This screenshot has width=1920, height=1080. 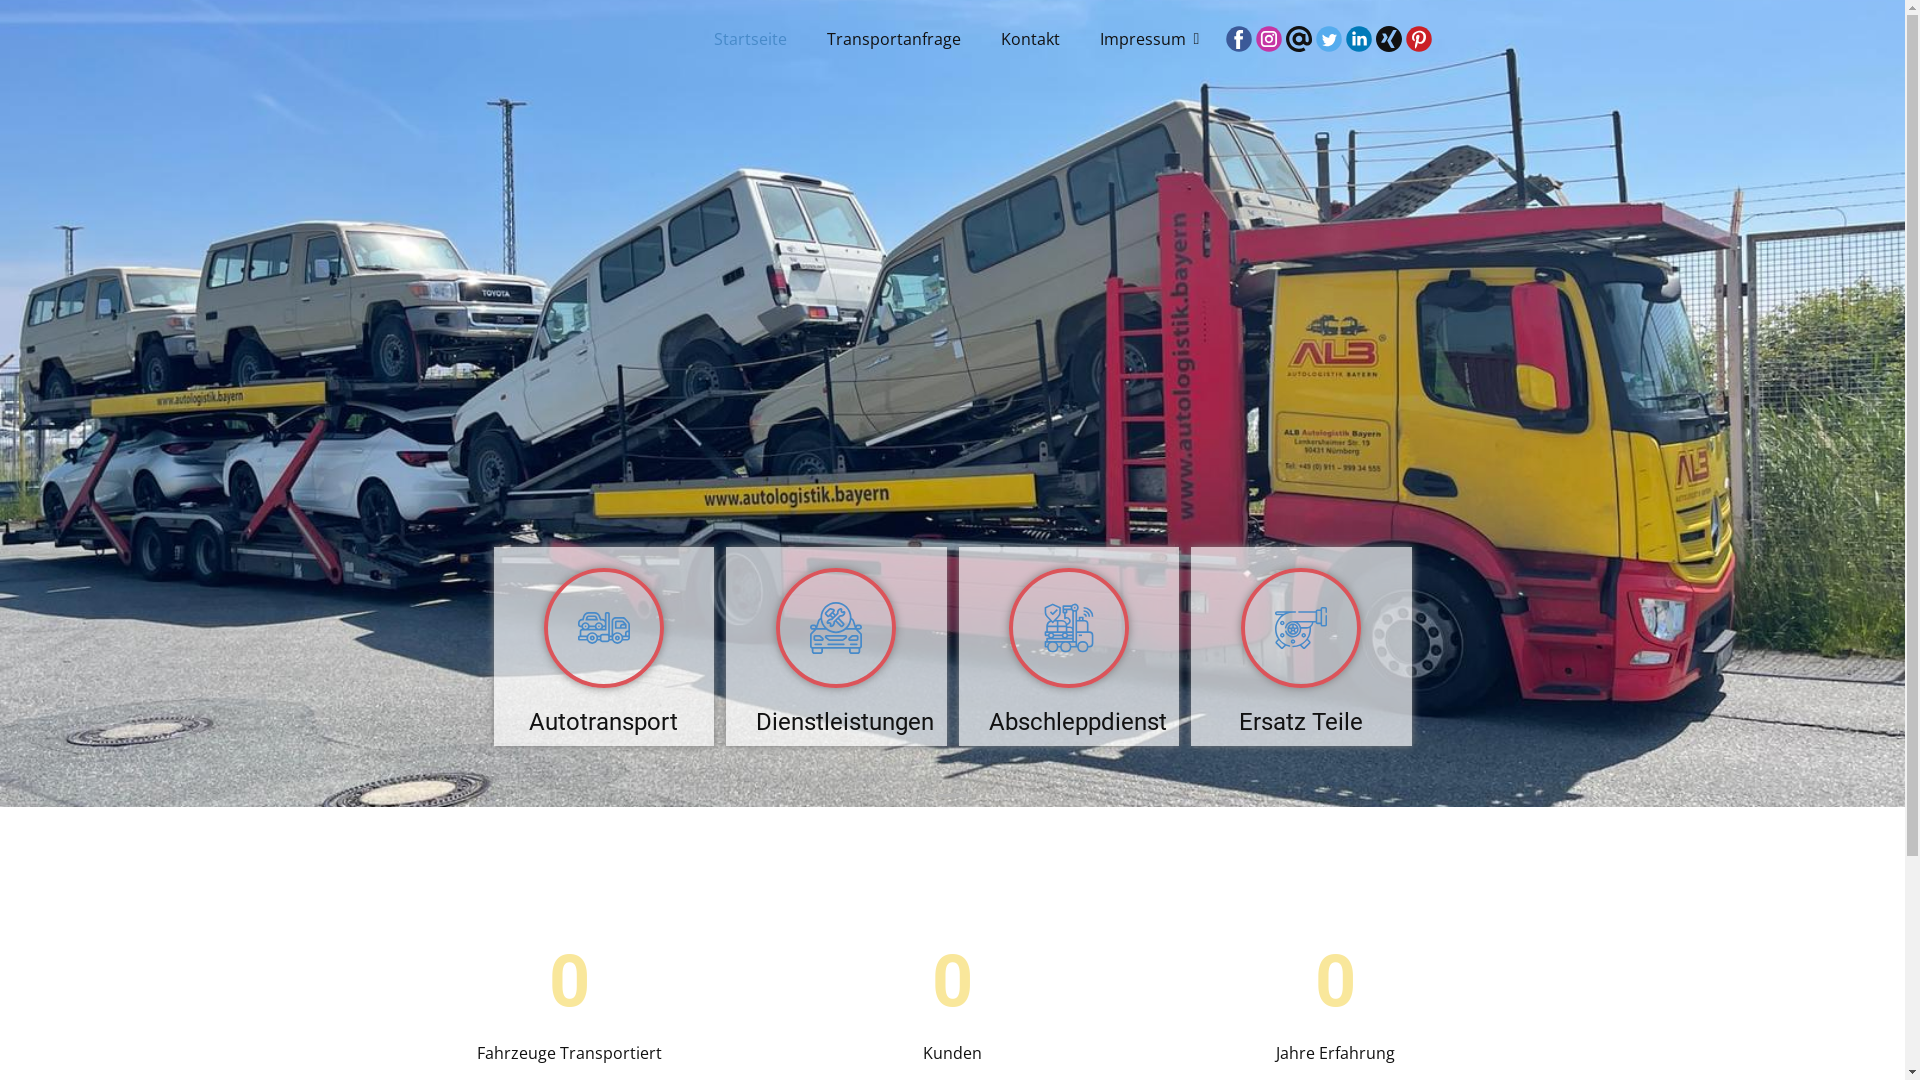 What do you see at coordinates (1389, 39) in the screenshot?
I see `Xing` at bounding box center [1389, 39].